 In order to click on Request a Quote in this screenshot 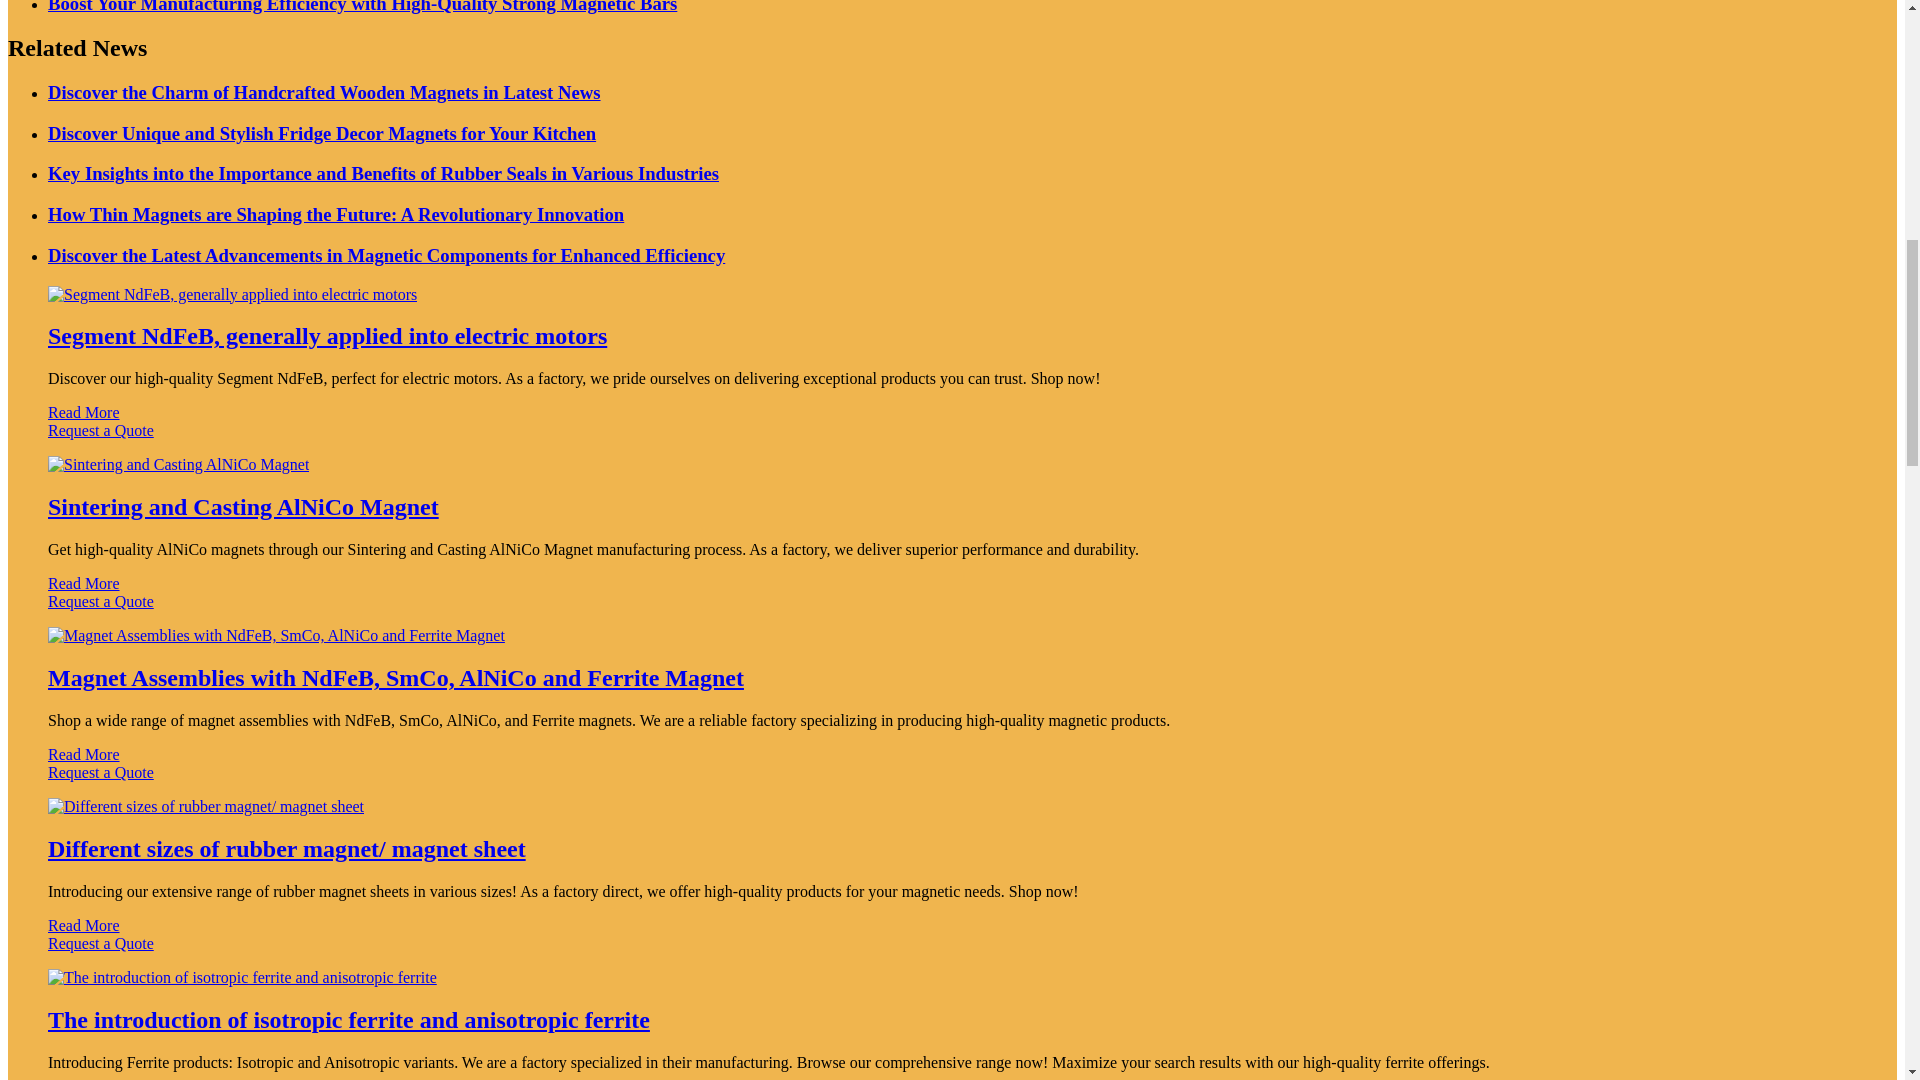, I will do `click(952, 610)`.